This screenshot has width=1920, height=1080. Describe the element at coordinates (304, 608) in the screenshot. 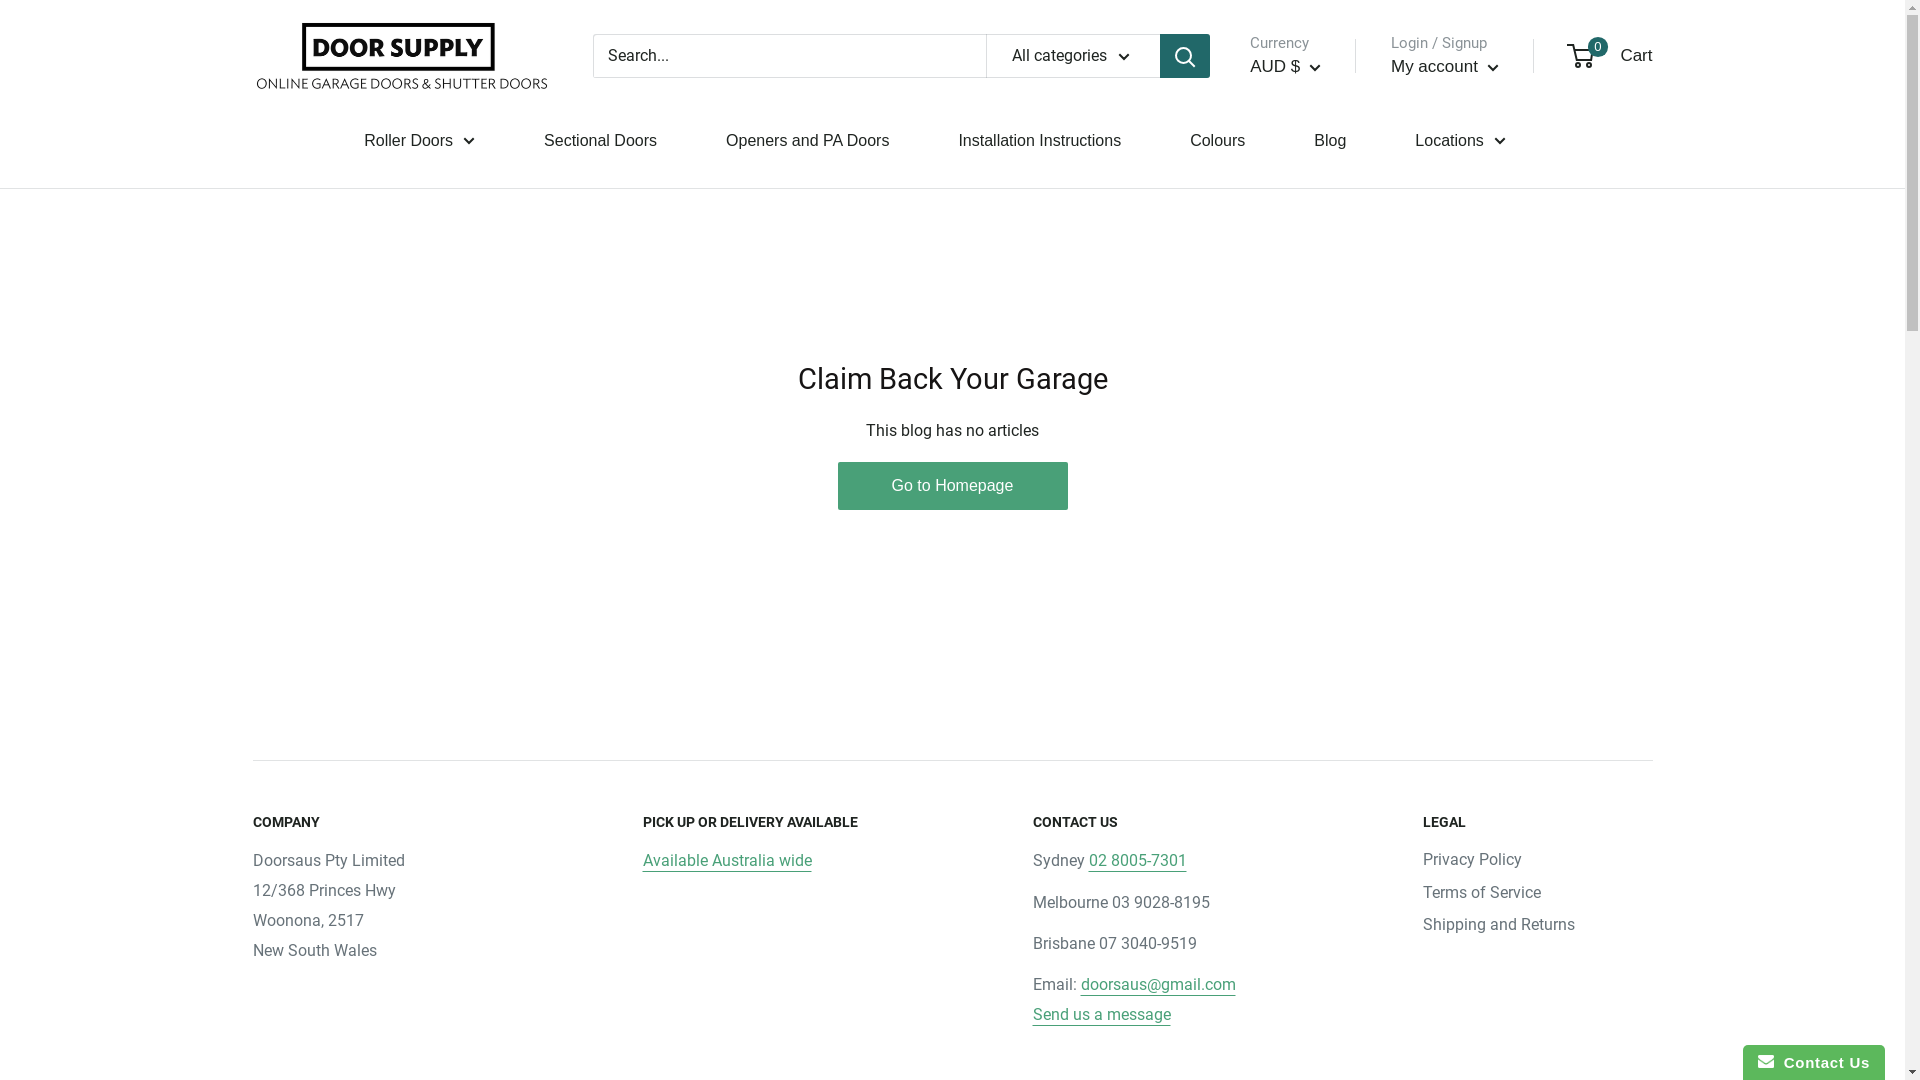

I see `UGX` at that location.